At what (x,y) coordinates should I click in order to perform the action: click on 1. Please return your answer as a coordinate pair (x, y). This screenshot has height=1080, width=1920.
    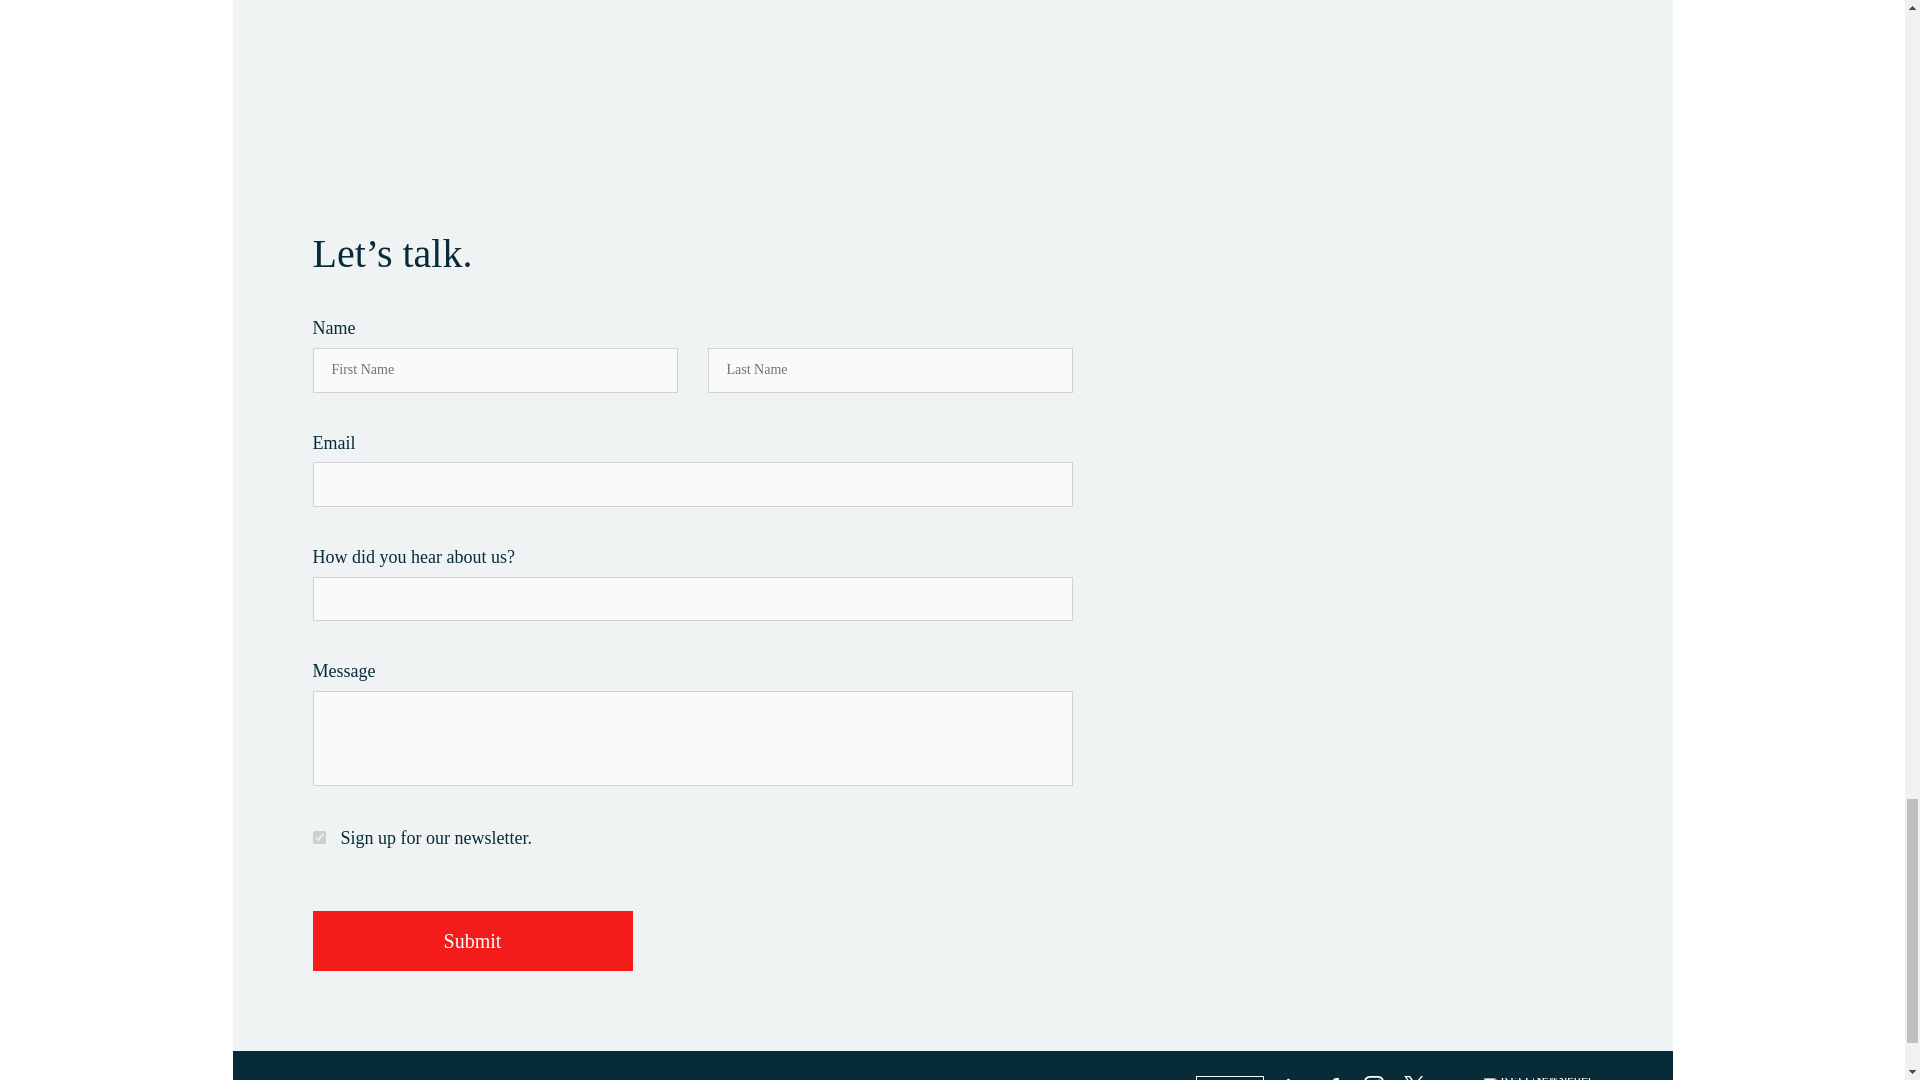
    Looking at the image, I should click on (318, 836).